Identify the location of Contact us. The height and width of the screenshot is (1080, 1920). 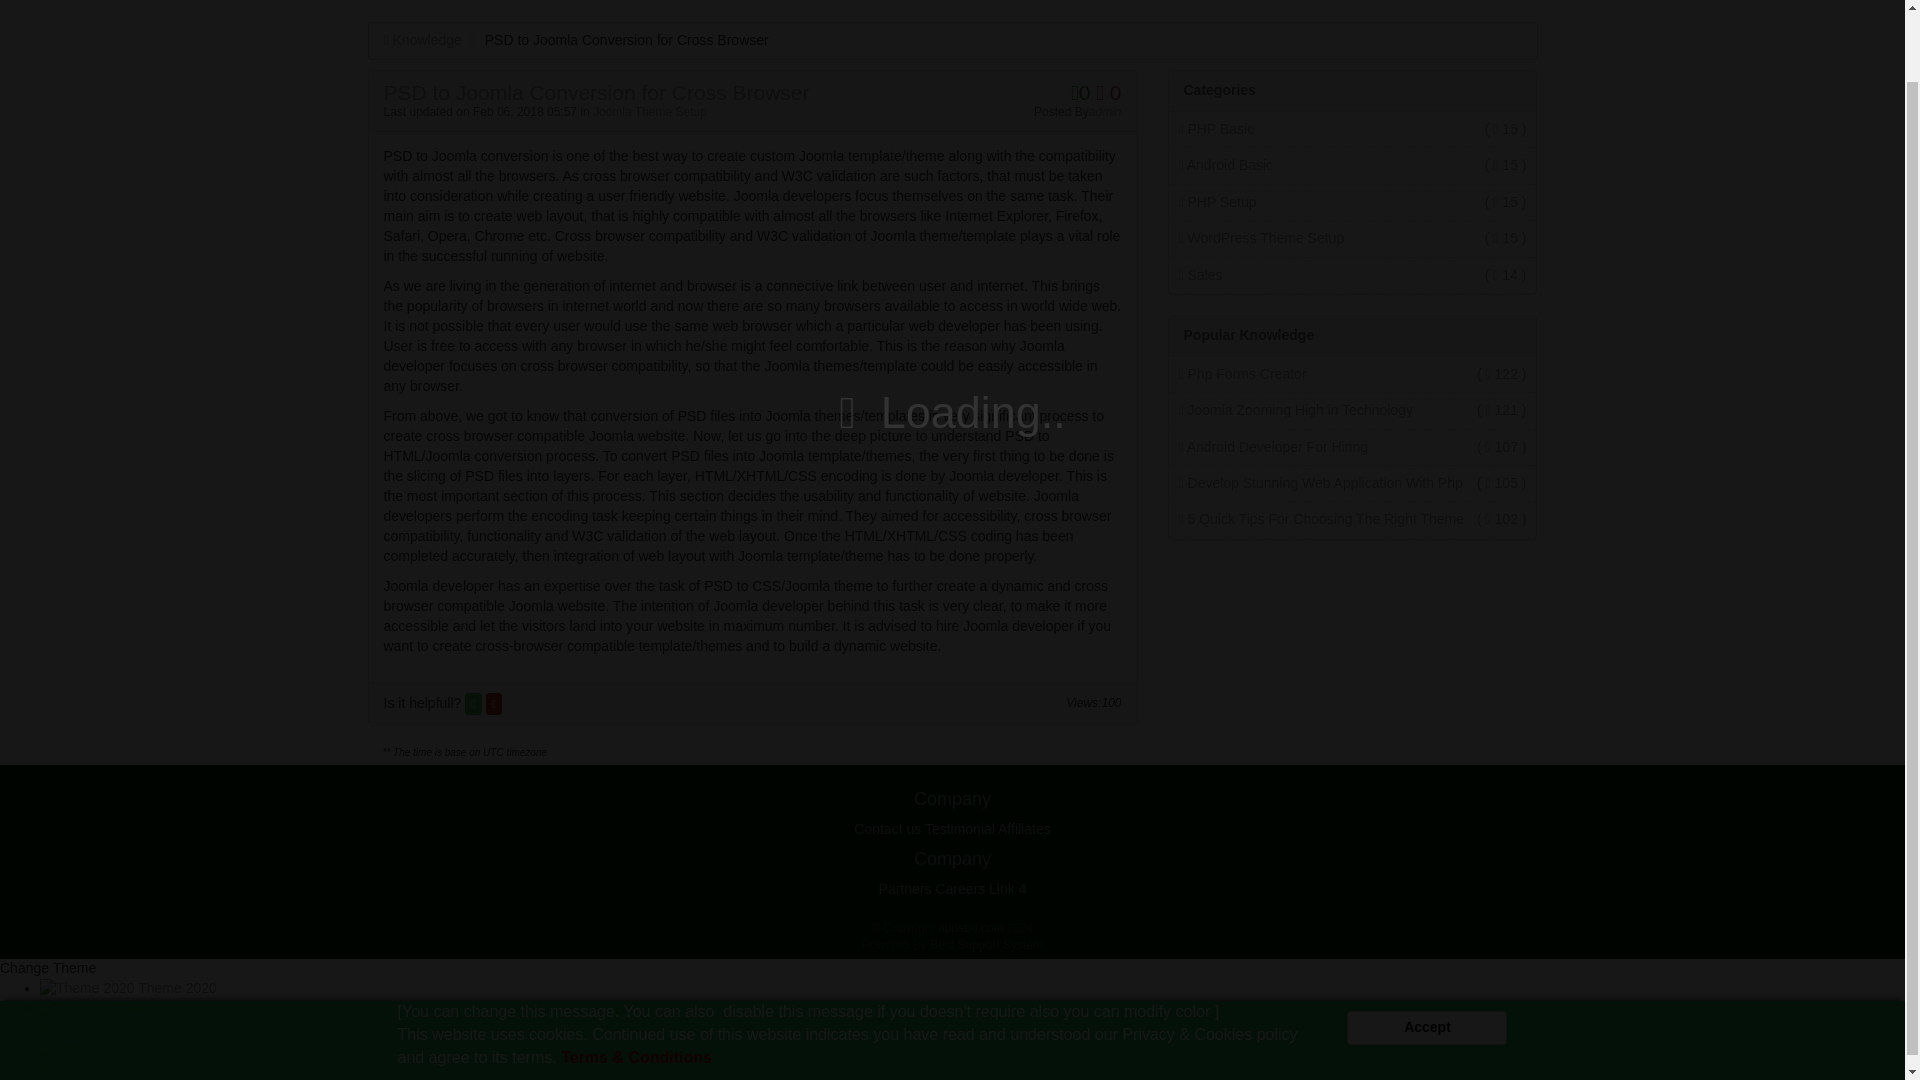
(888, 828).